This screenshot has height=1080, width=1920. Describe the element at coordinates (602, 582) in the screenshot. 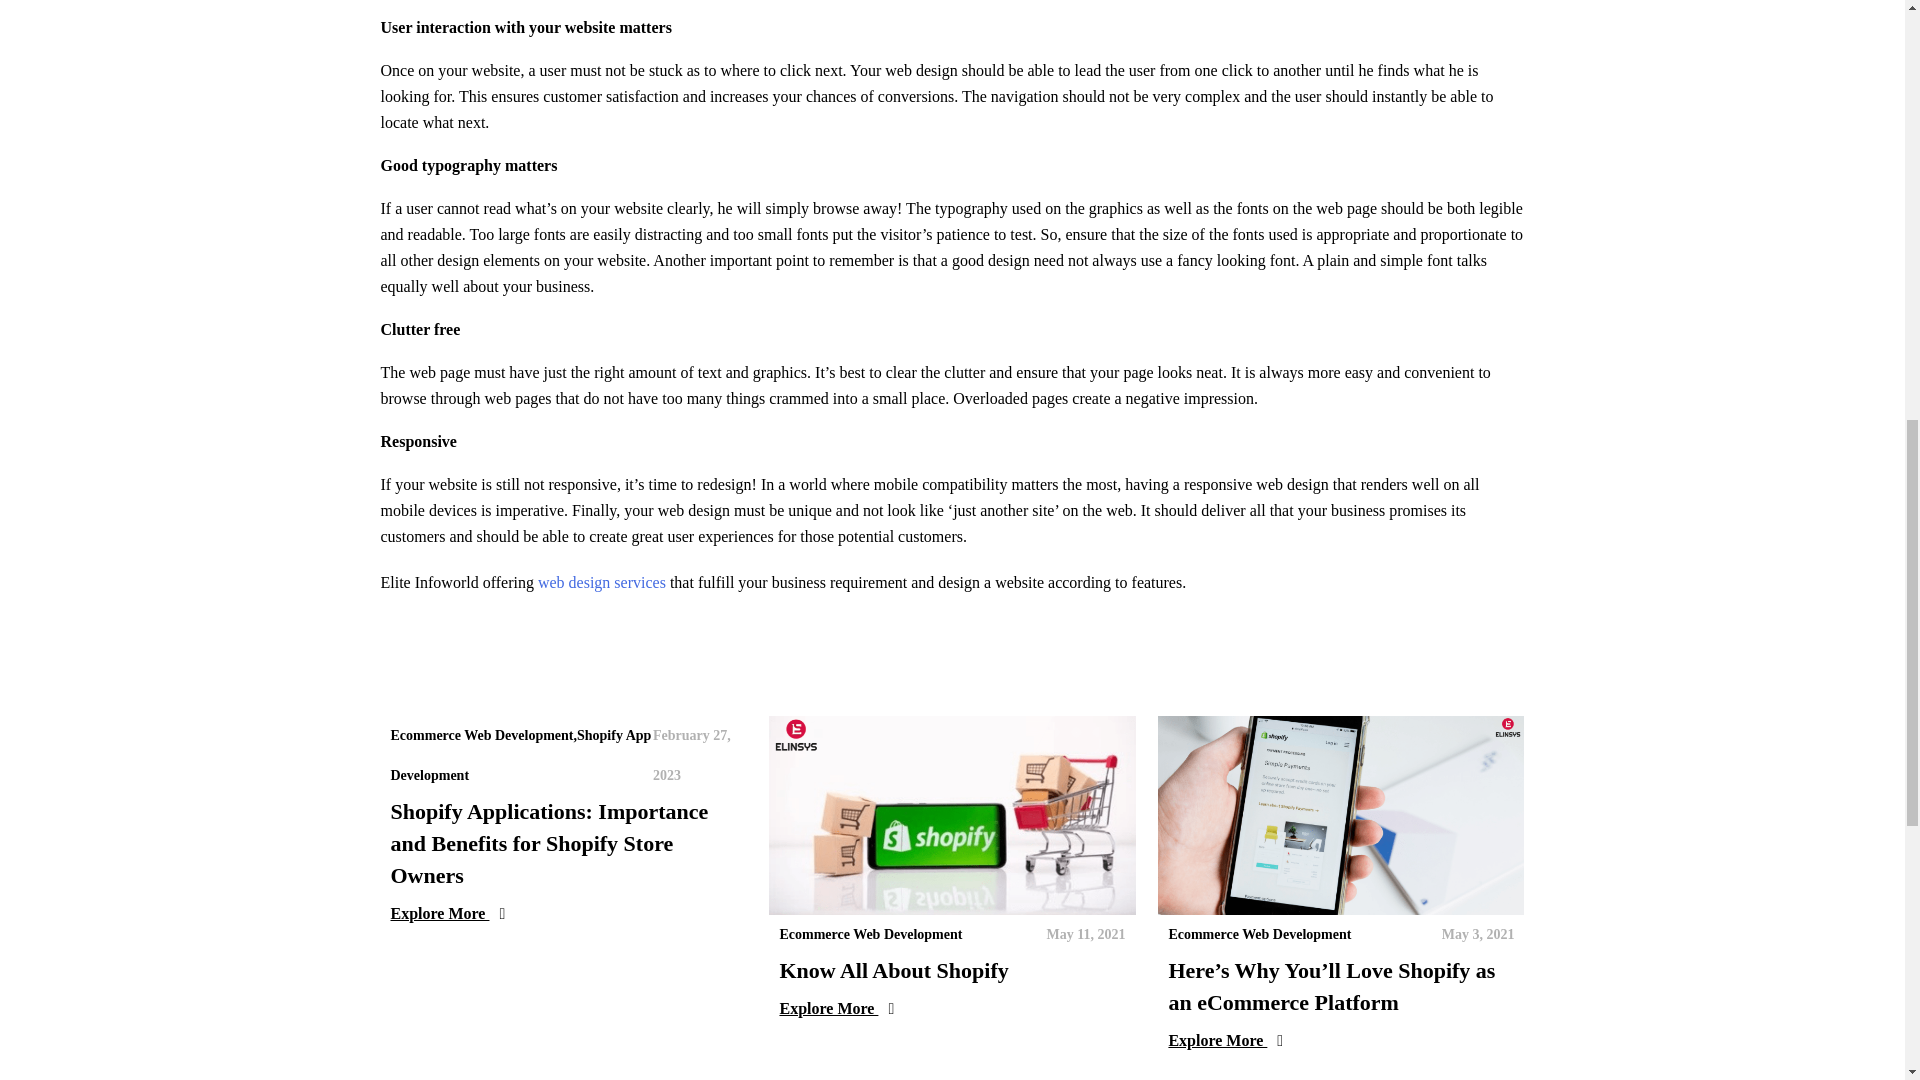

I see `web design services` at that location.